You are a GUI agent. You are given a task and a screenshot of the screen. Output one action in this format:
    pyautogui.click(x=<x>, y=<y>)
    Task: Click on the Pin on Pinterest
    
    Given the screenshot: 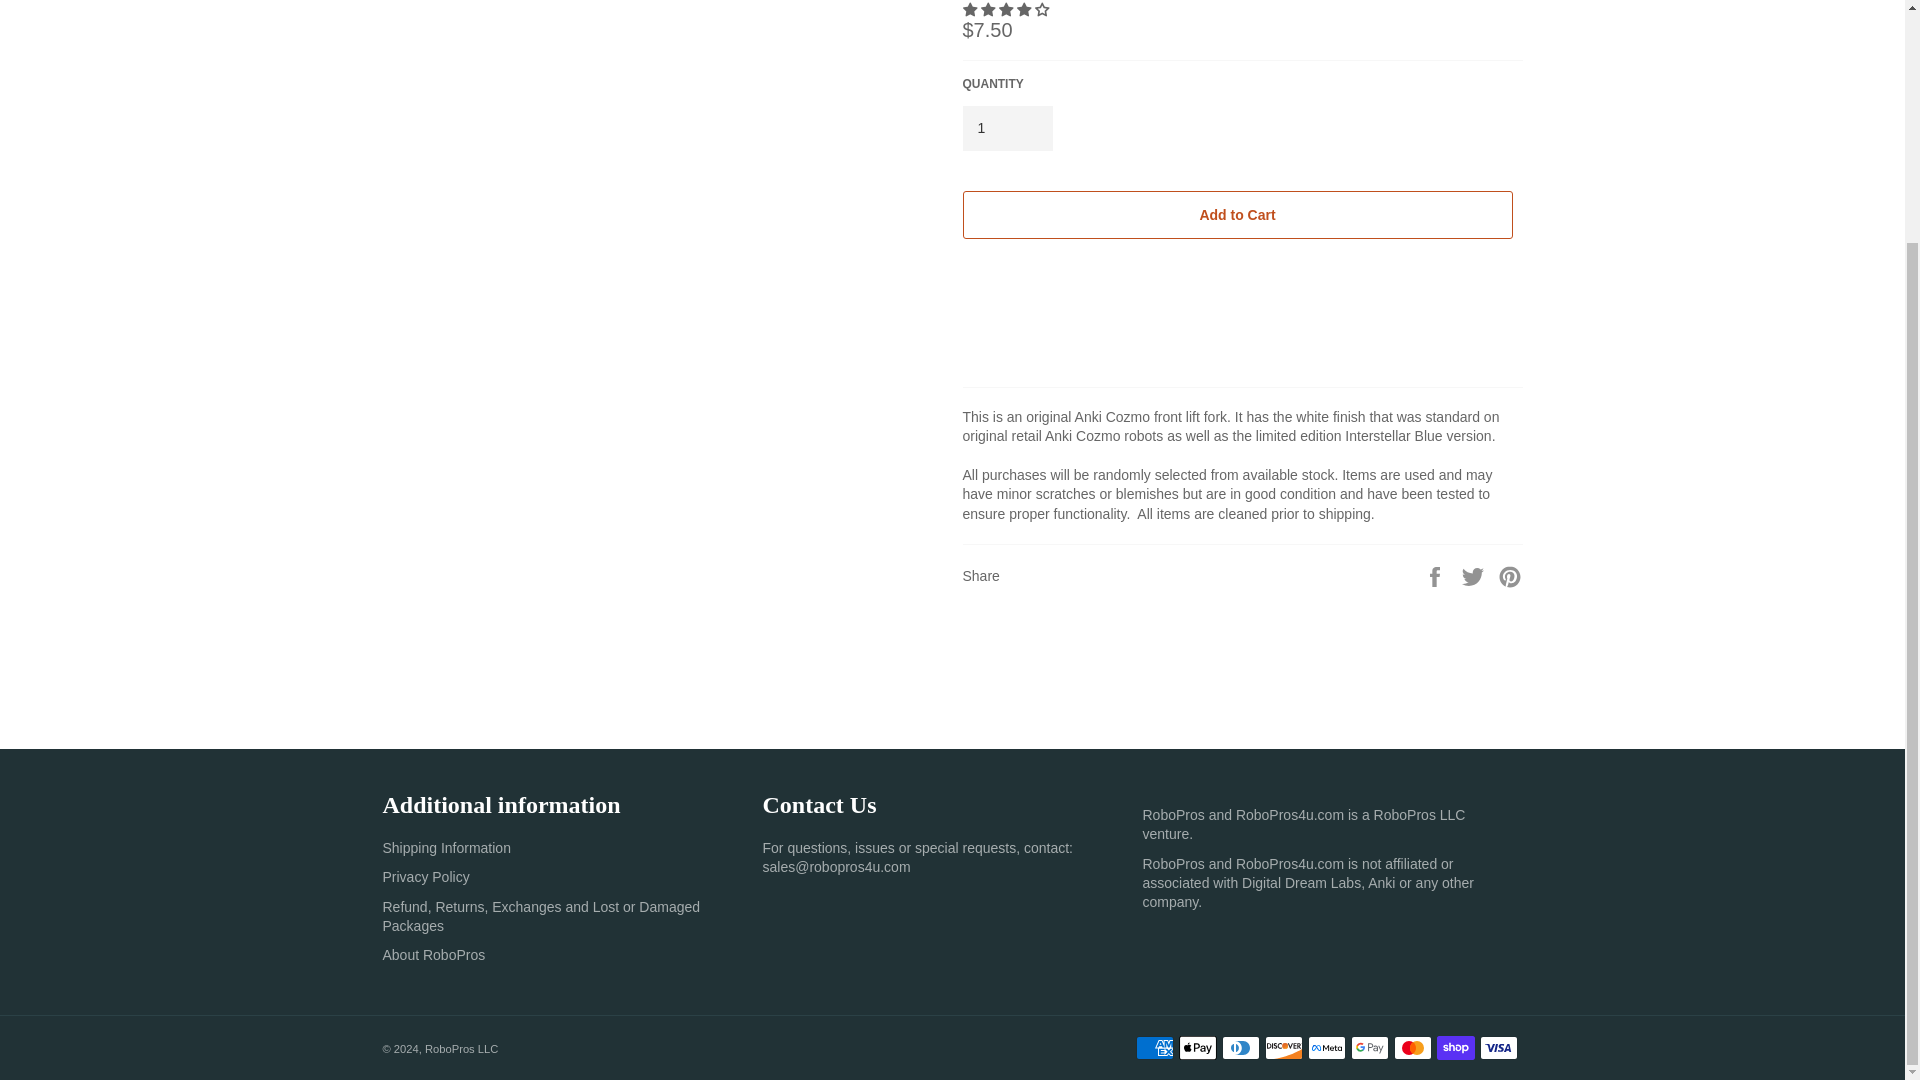 What is the action you would take?
    pyautogui.click(x=1510, y=576)
    